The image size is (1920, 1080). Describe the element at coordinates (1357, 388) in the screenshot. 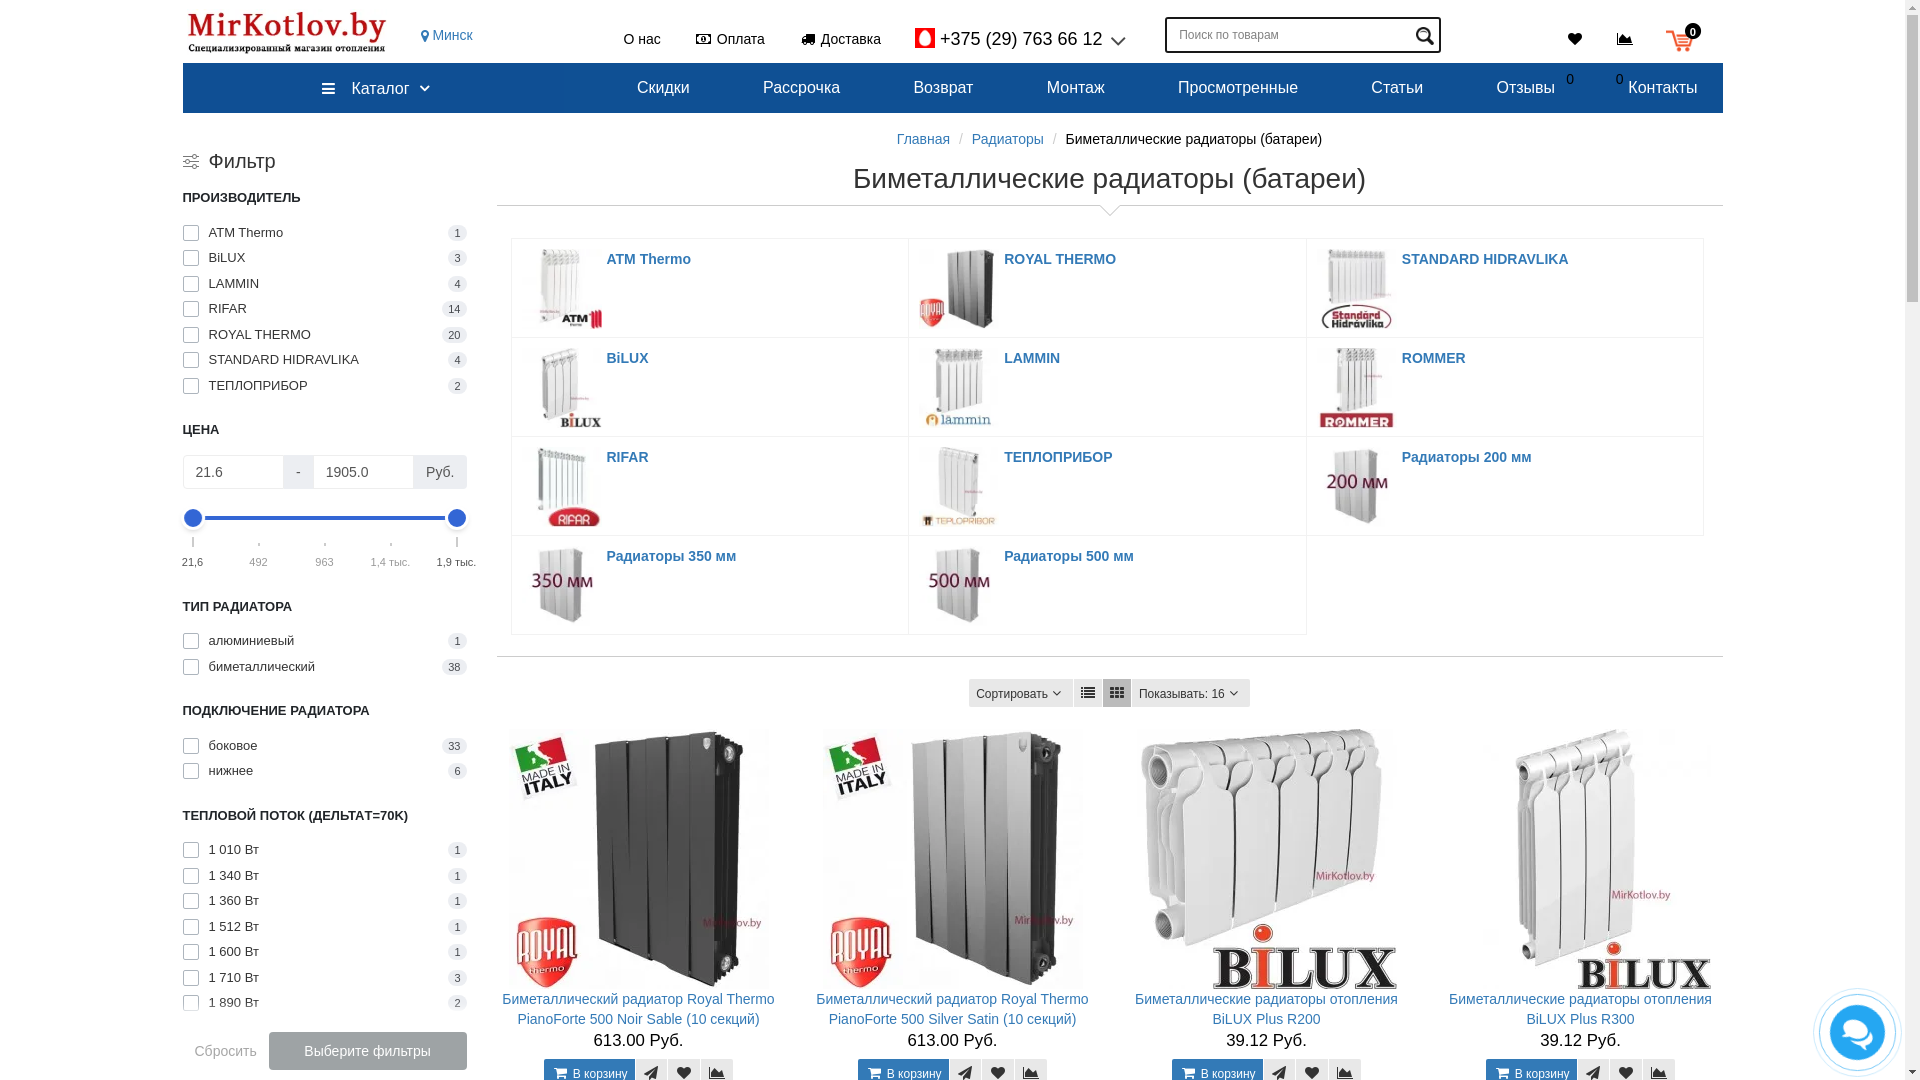

I see `ROMMER` at that location.